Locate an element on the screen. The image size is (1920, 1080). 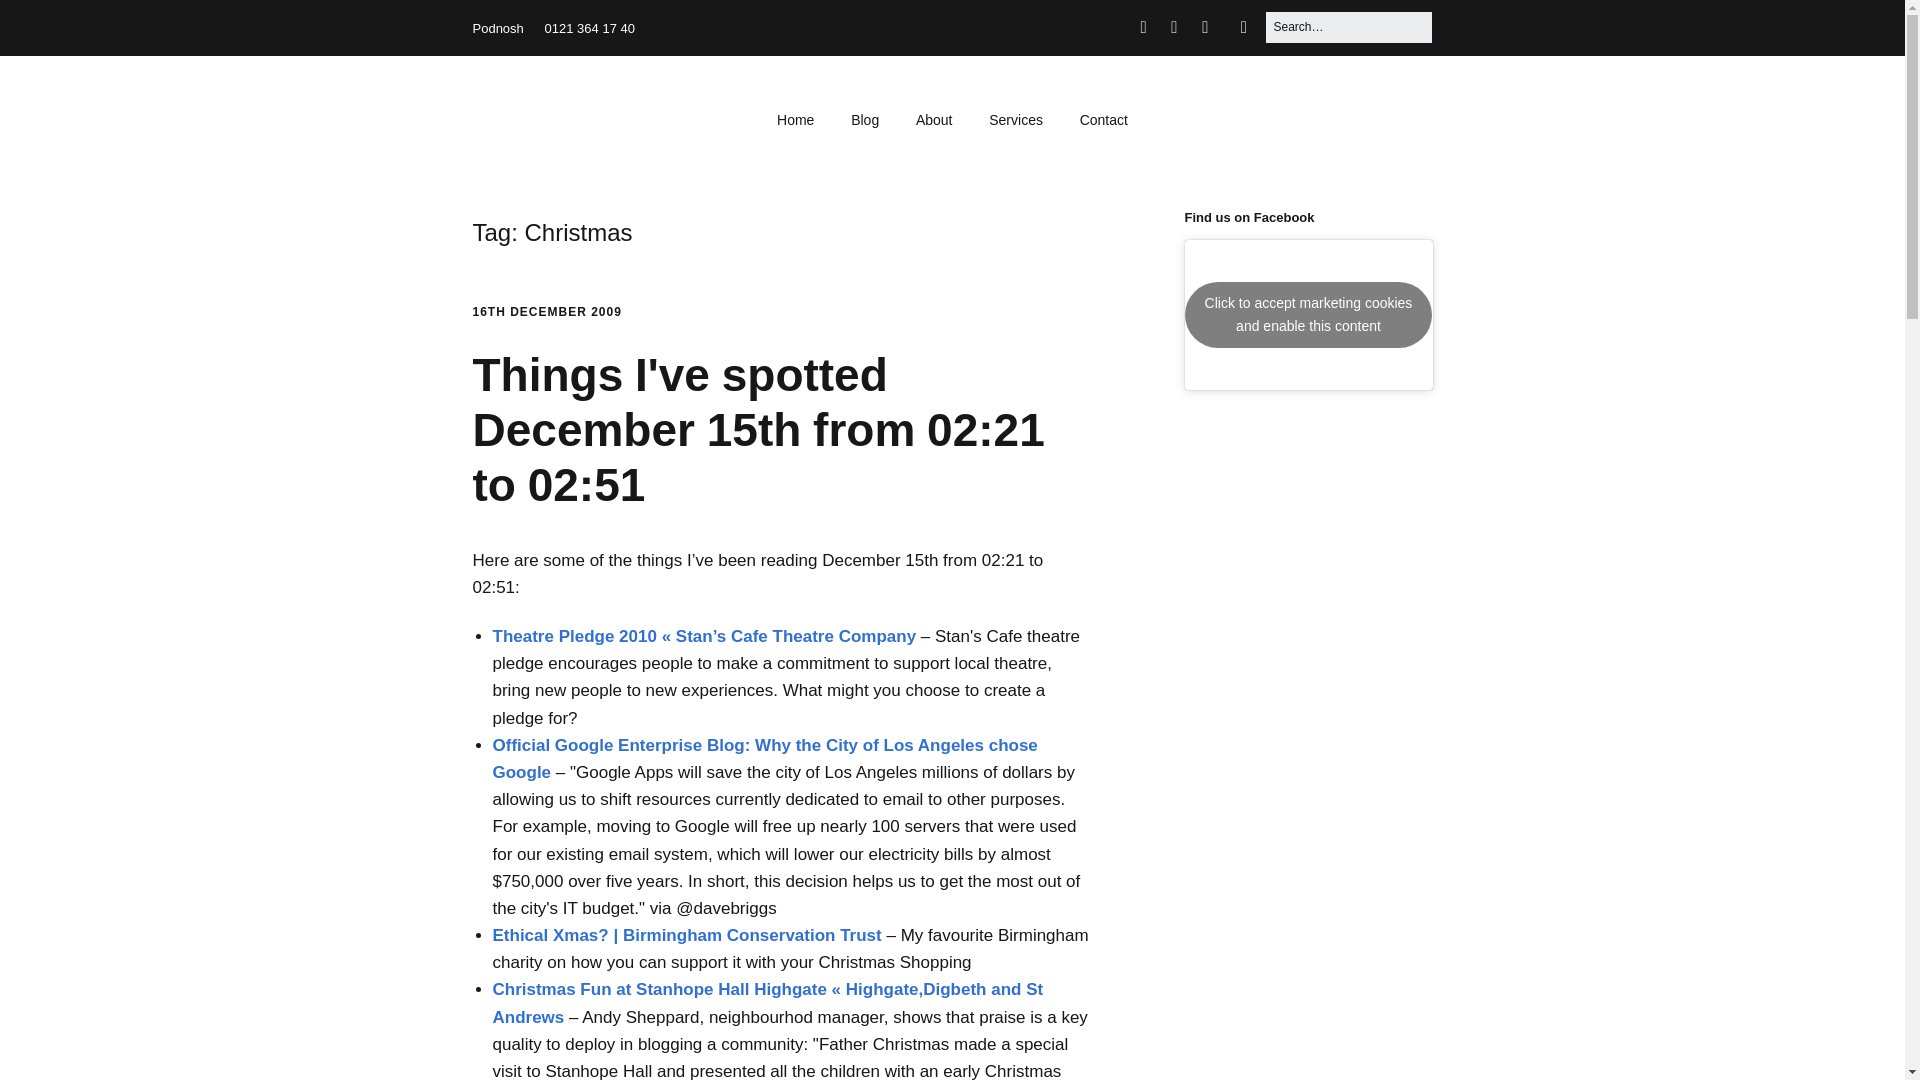
Search is located at coordinates (39, 22).